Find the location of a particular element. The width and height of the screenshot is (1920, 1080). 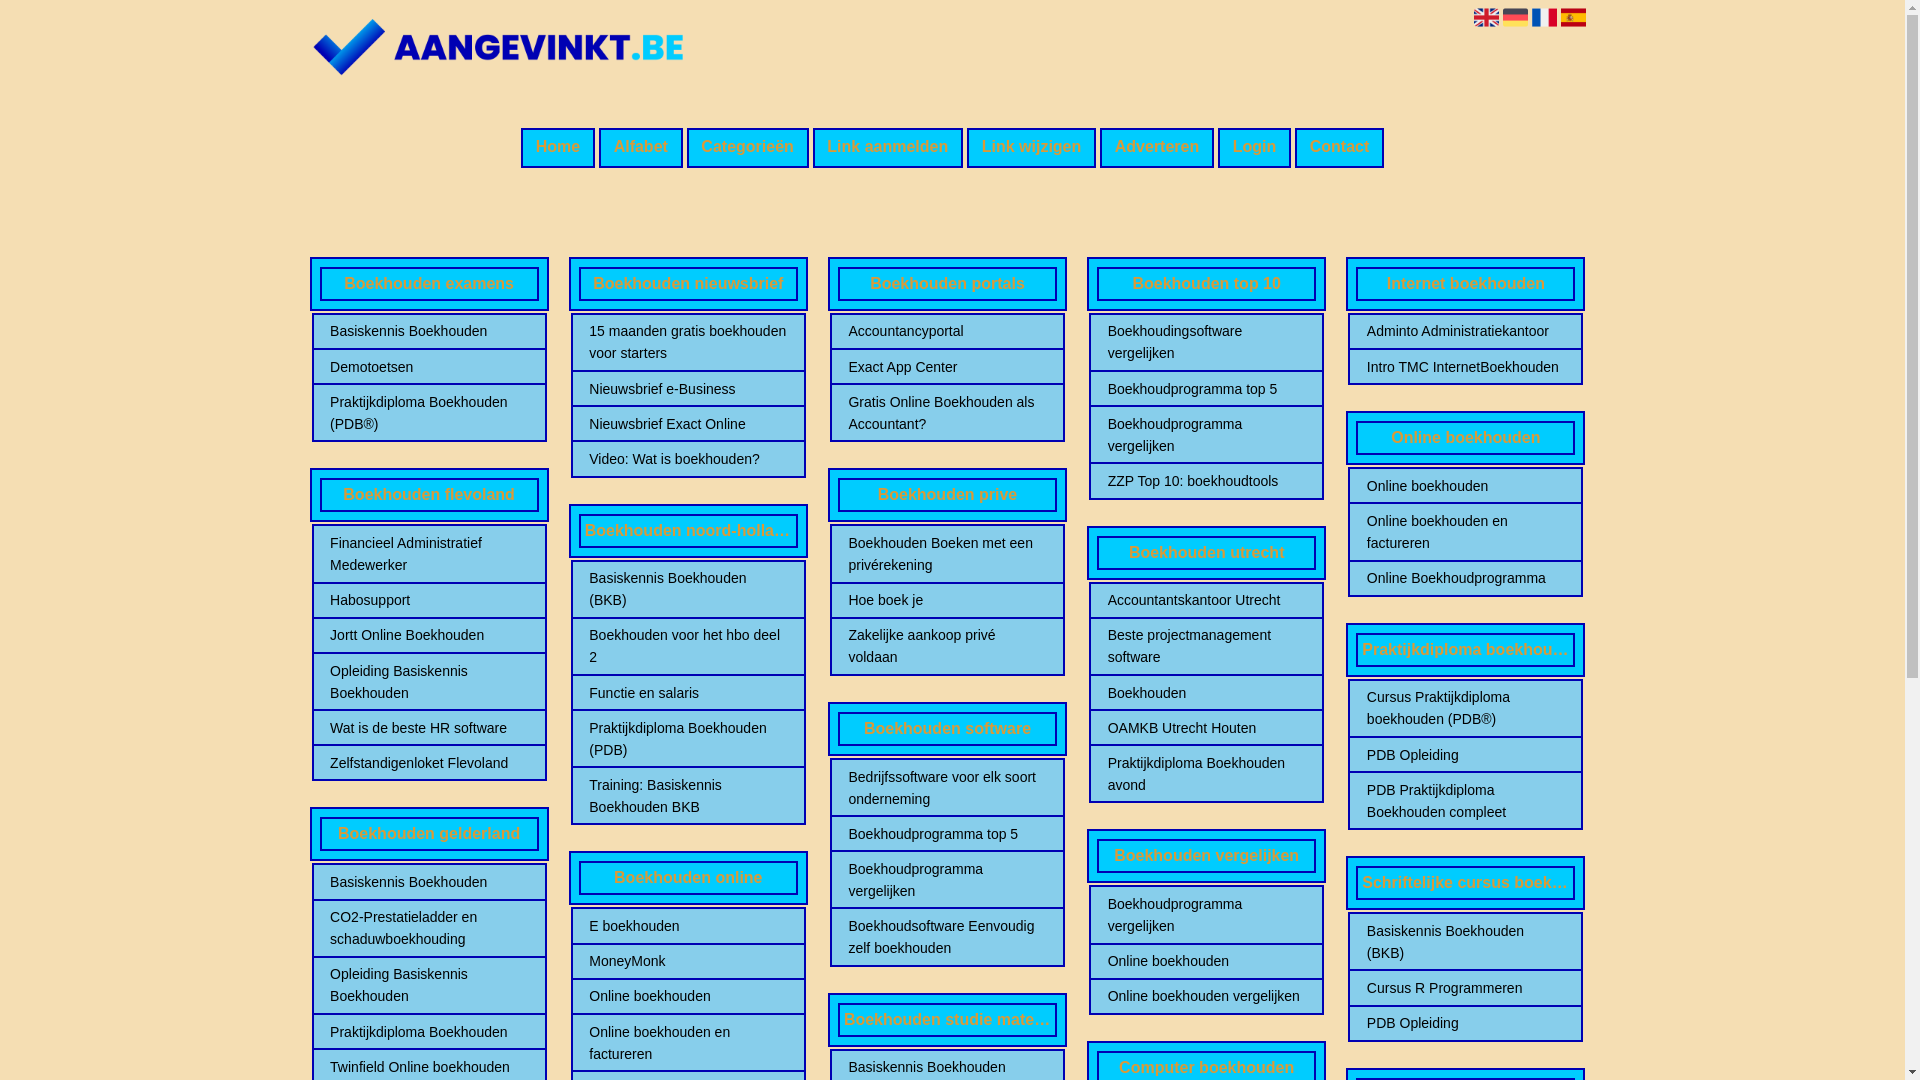

Cursus R Programmeren is located at coordinates (1466, 988).